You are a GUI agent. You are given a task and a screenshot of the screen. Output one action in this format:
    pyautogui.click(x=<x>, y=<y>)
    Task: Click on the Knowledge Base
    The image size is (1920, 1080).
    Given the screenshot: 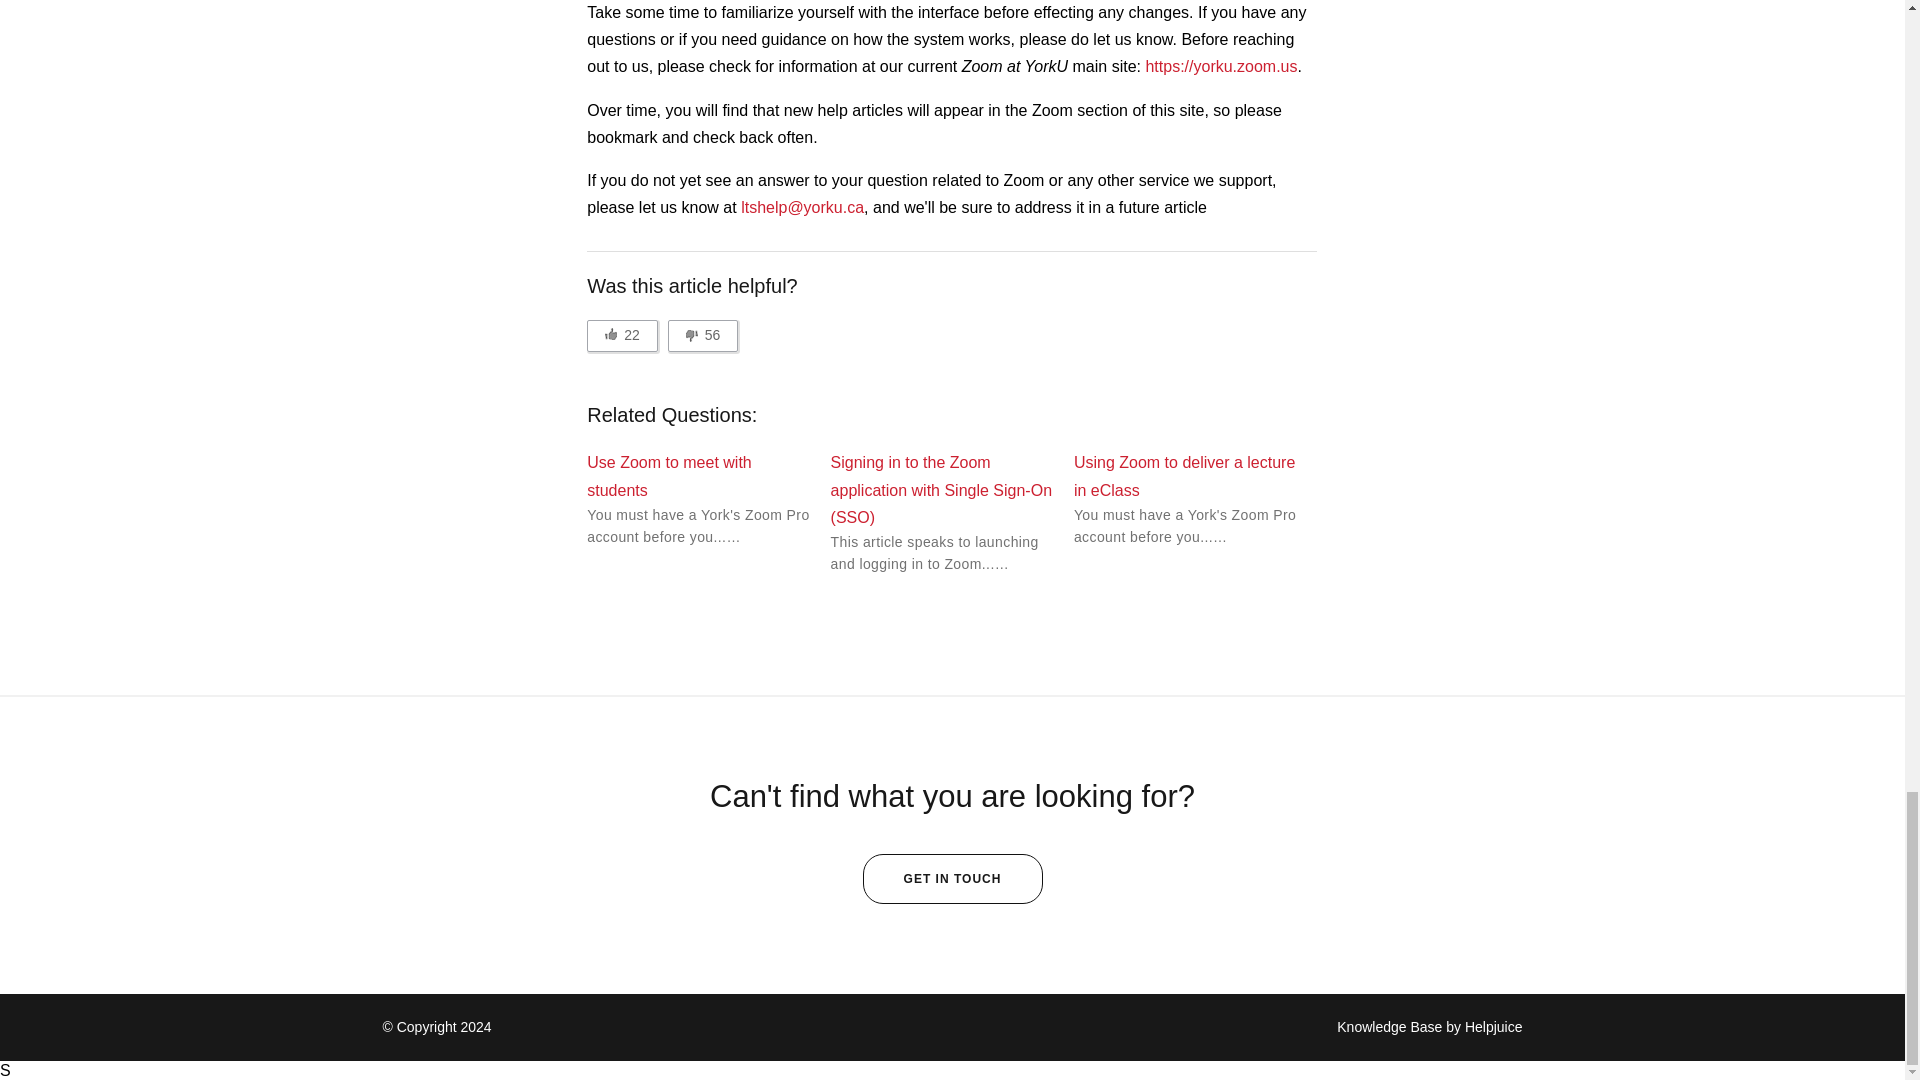 What is the action you would take?
    pyautogui.click(x=1388, y=1026)
    